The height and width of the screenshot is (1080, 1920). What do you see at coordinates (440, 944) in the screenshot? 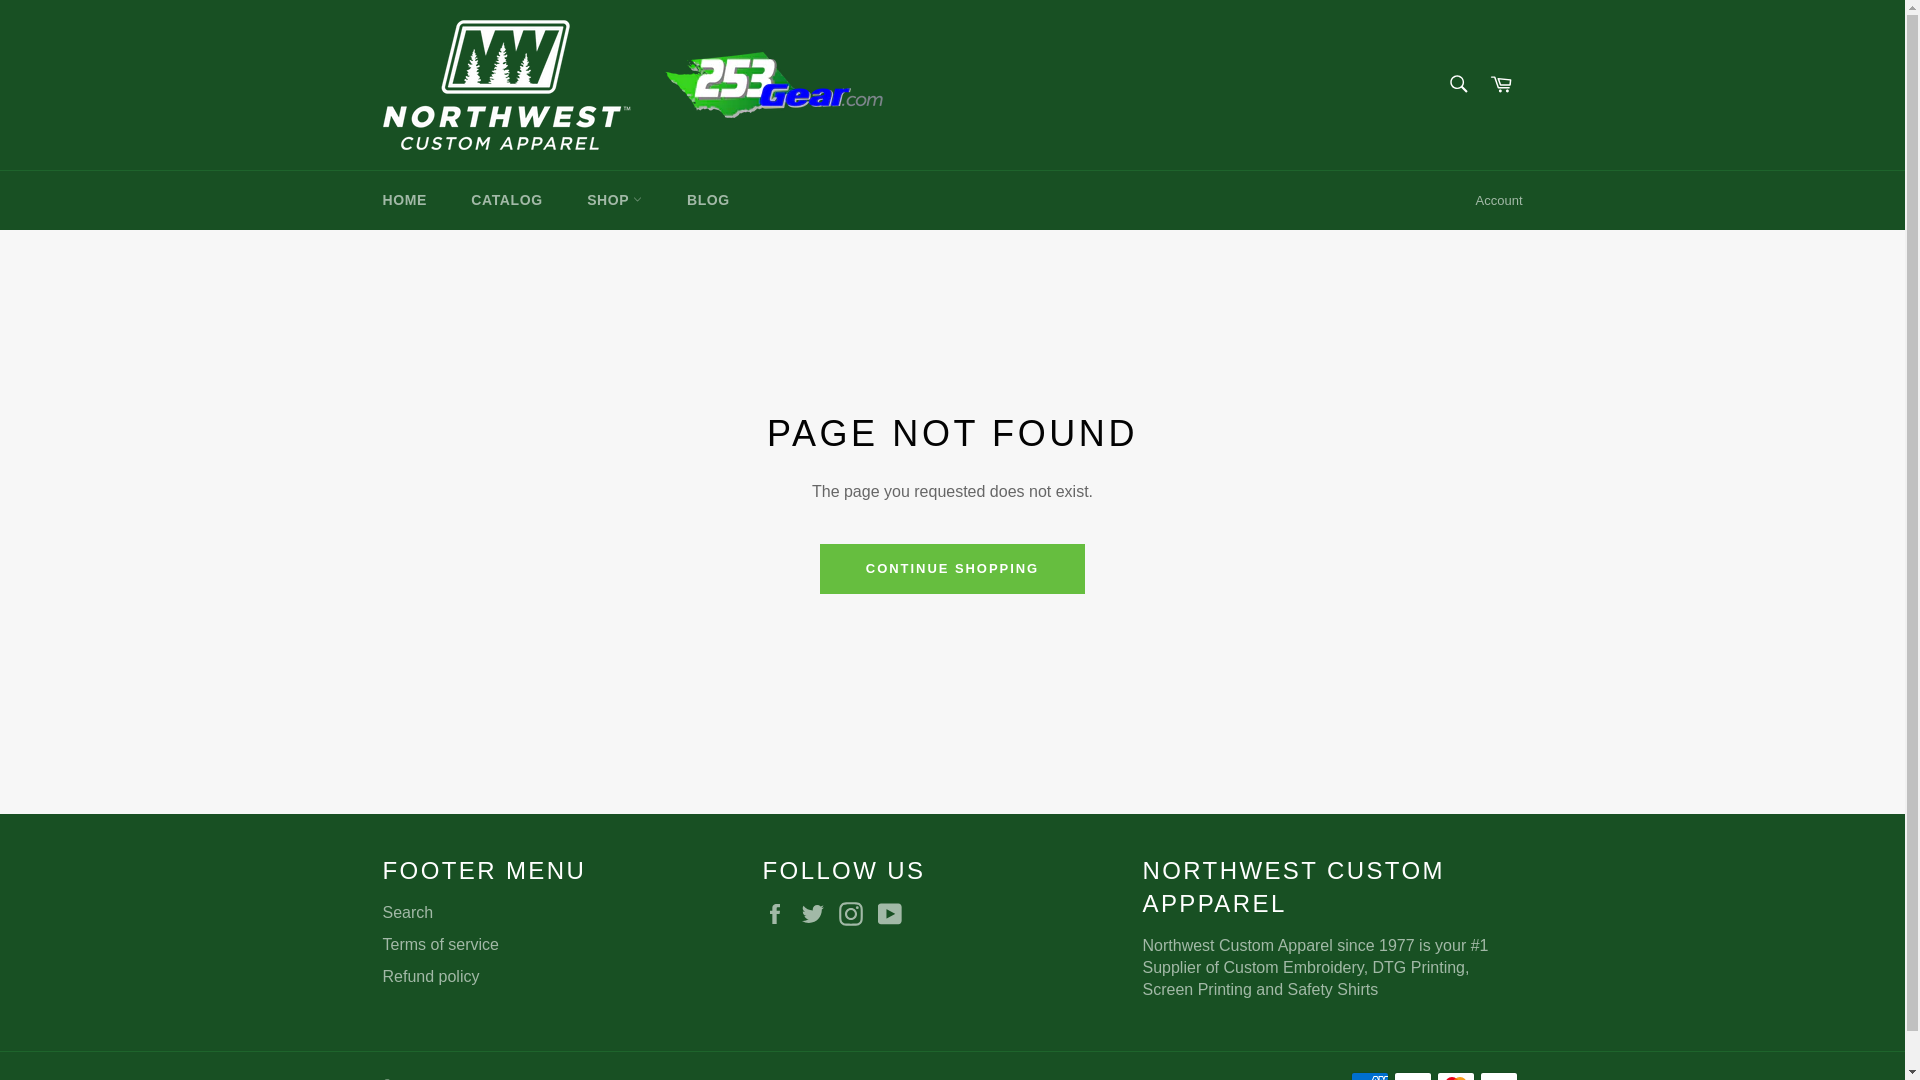
I see `Terms of service` at bounding box center [440, 944].